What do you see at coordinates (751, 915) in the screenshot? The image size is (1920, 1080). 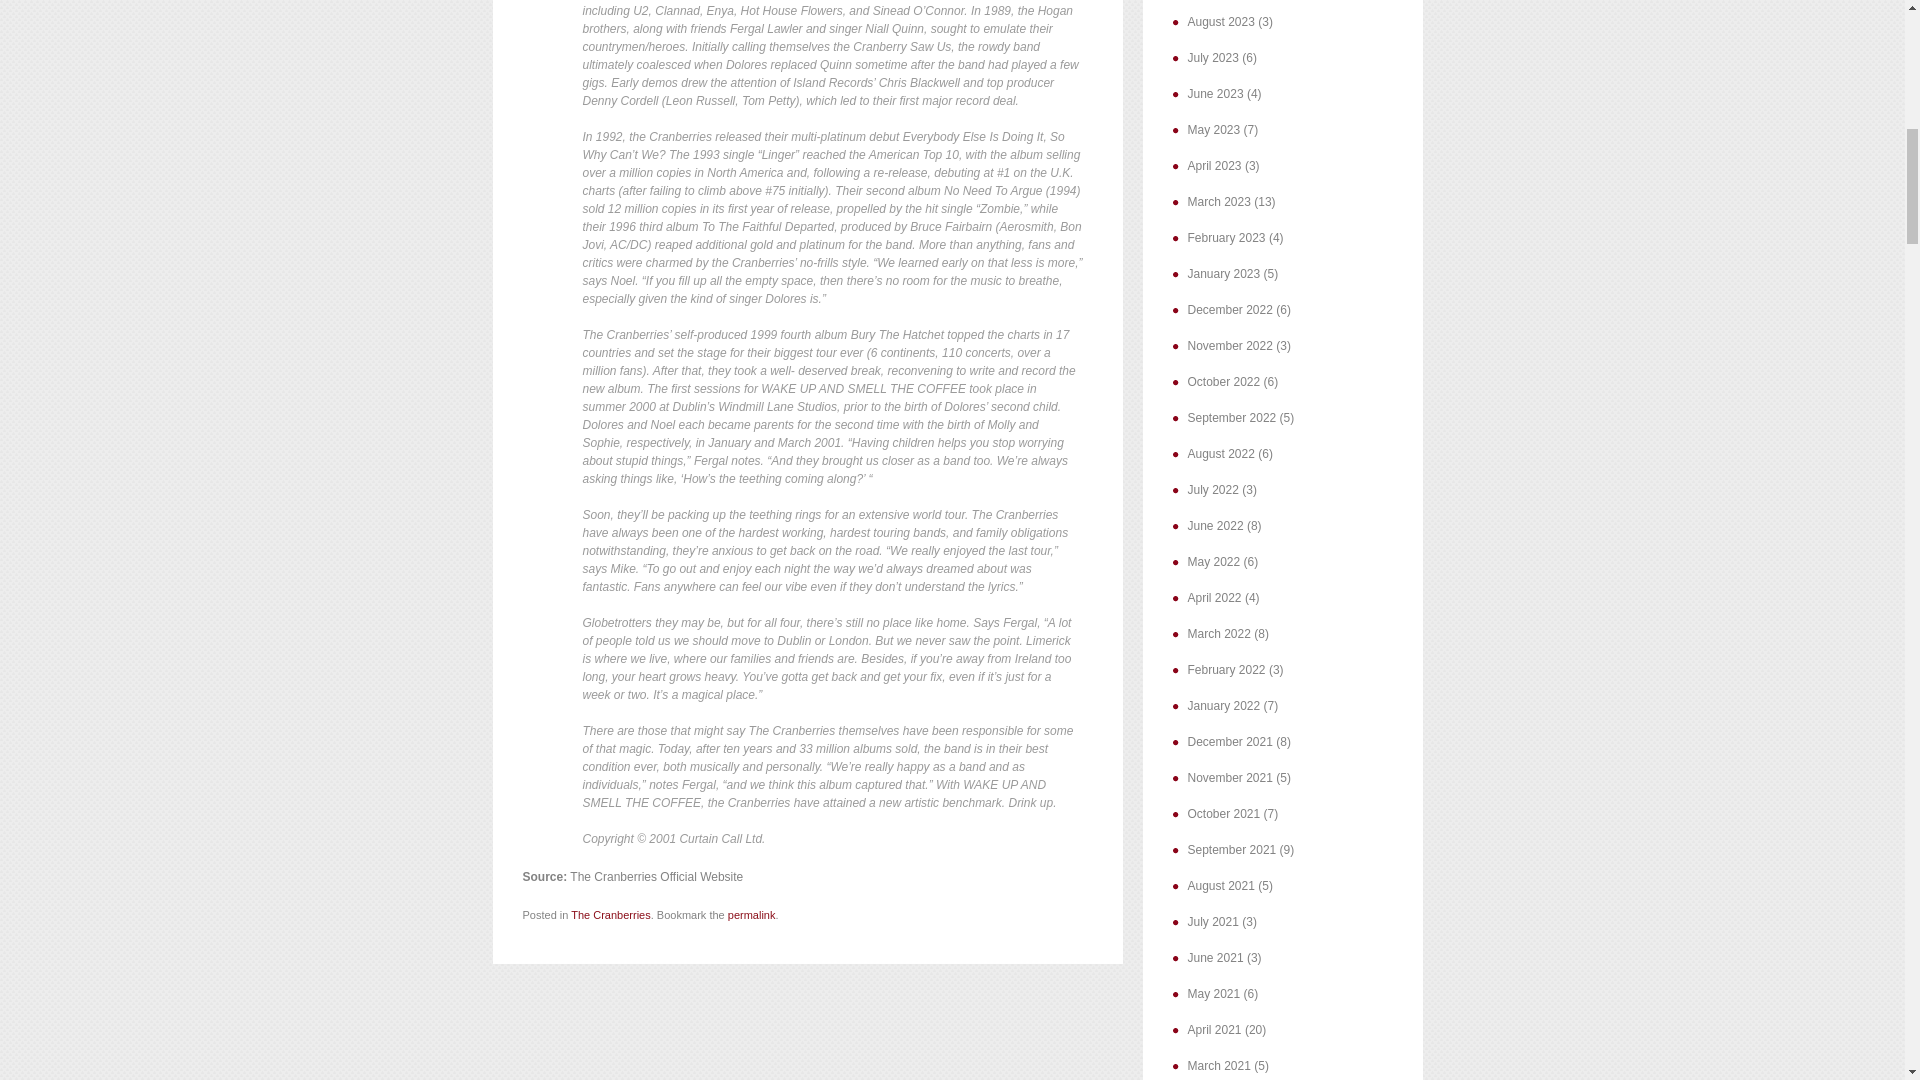 I see `Permalink to MCA official band bio released` at bounding box center [751, 915].